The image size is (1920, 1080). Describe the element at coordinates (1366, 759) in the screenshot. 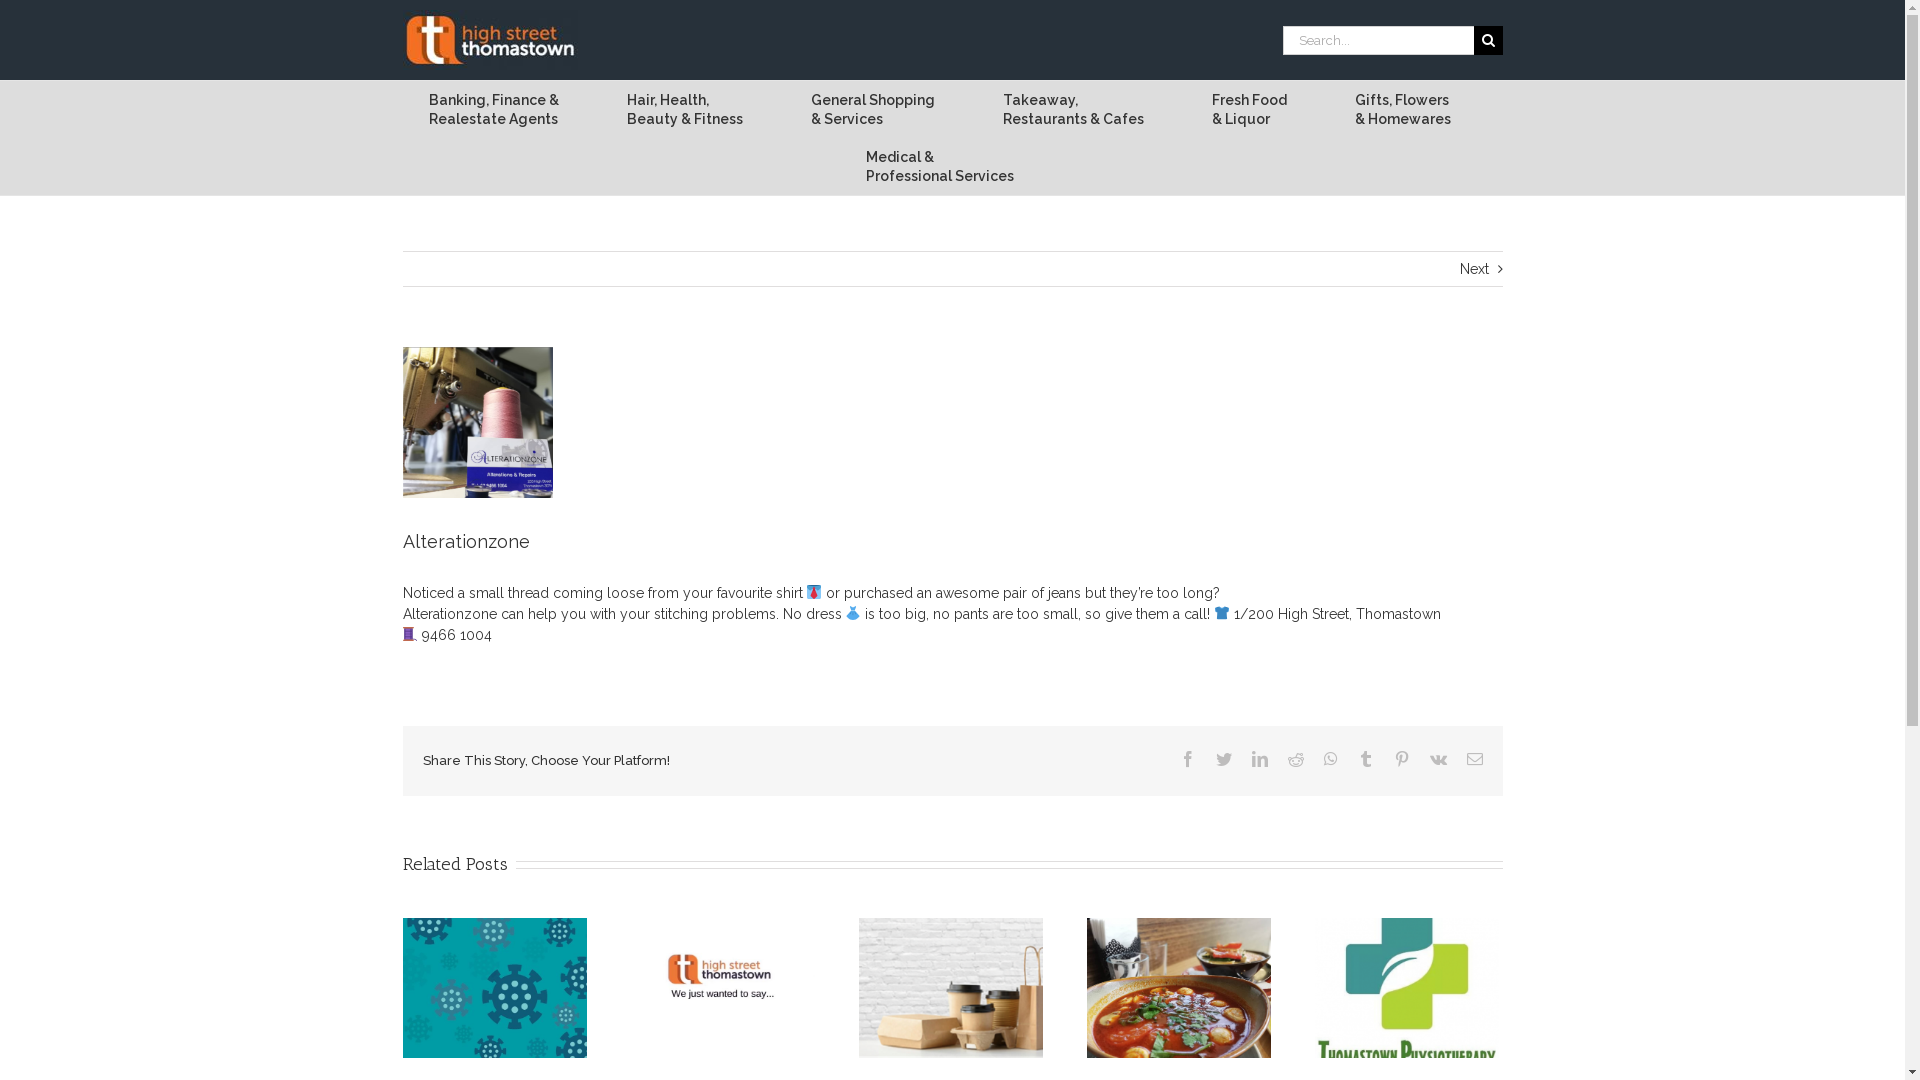

I see `tumblr` at that location.